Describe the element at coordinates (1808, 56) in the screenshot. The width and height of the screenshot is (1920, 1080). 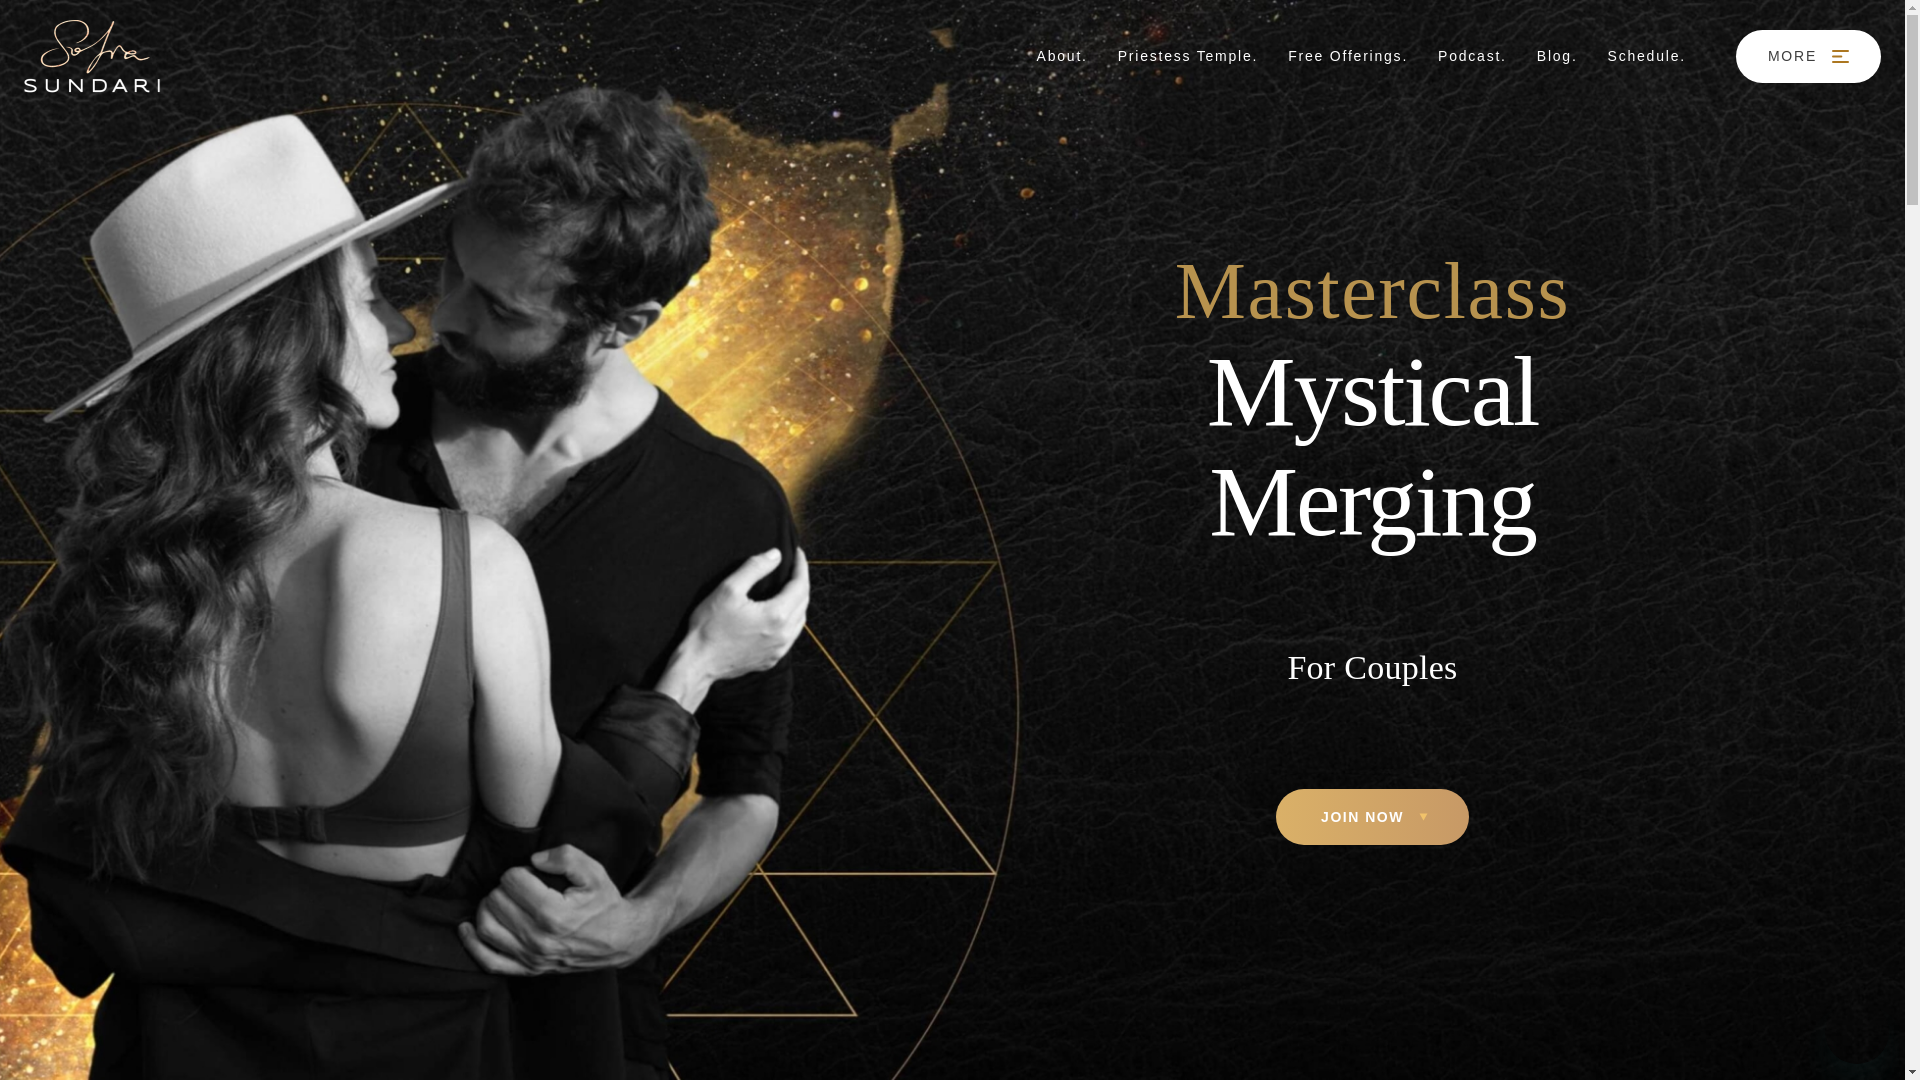
I see `MORE` at that location.